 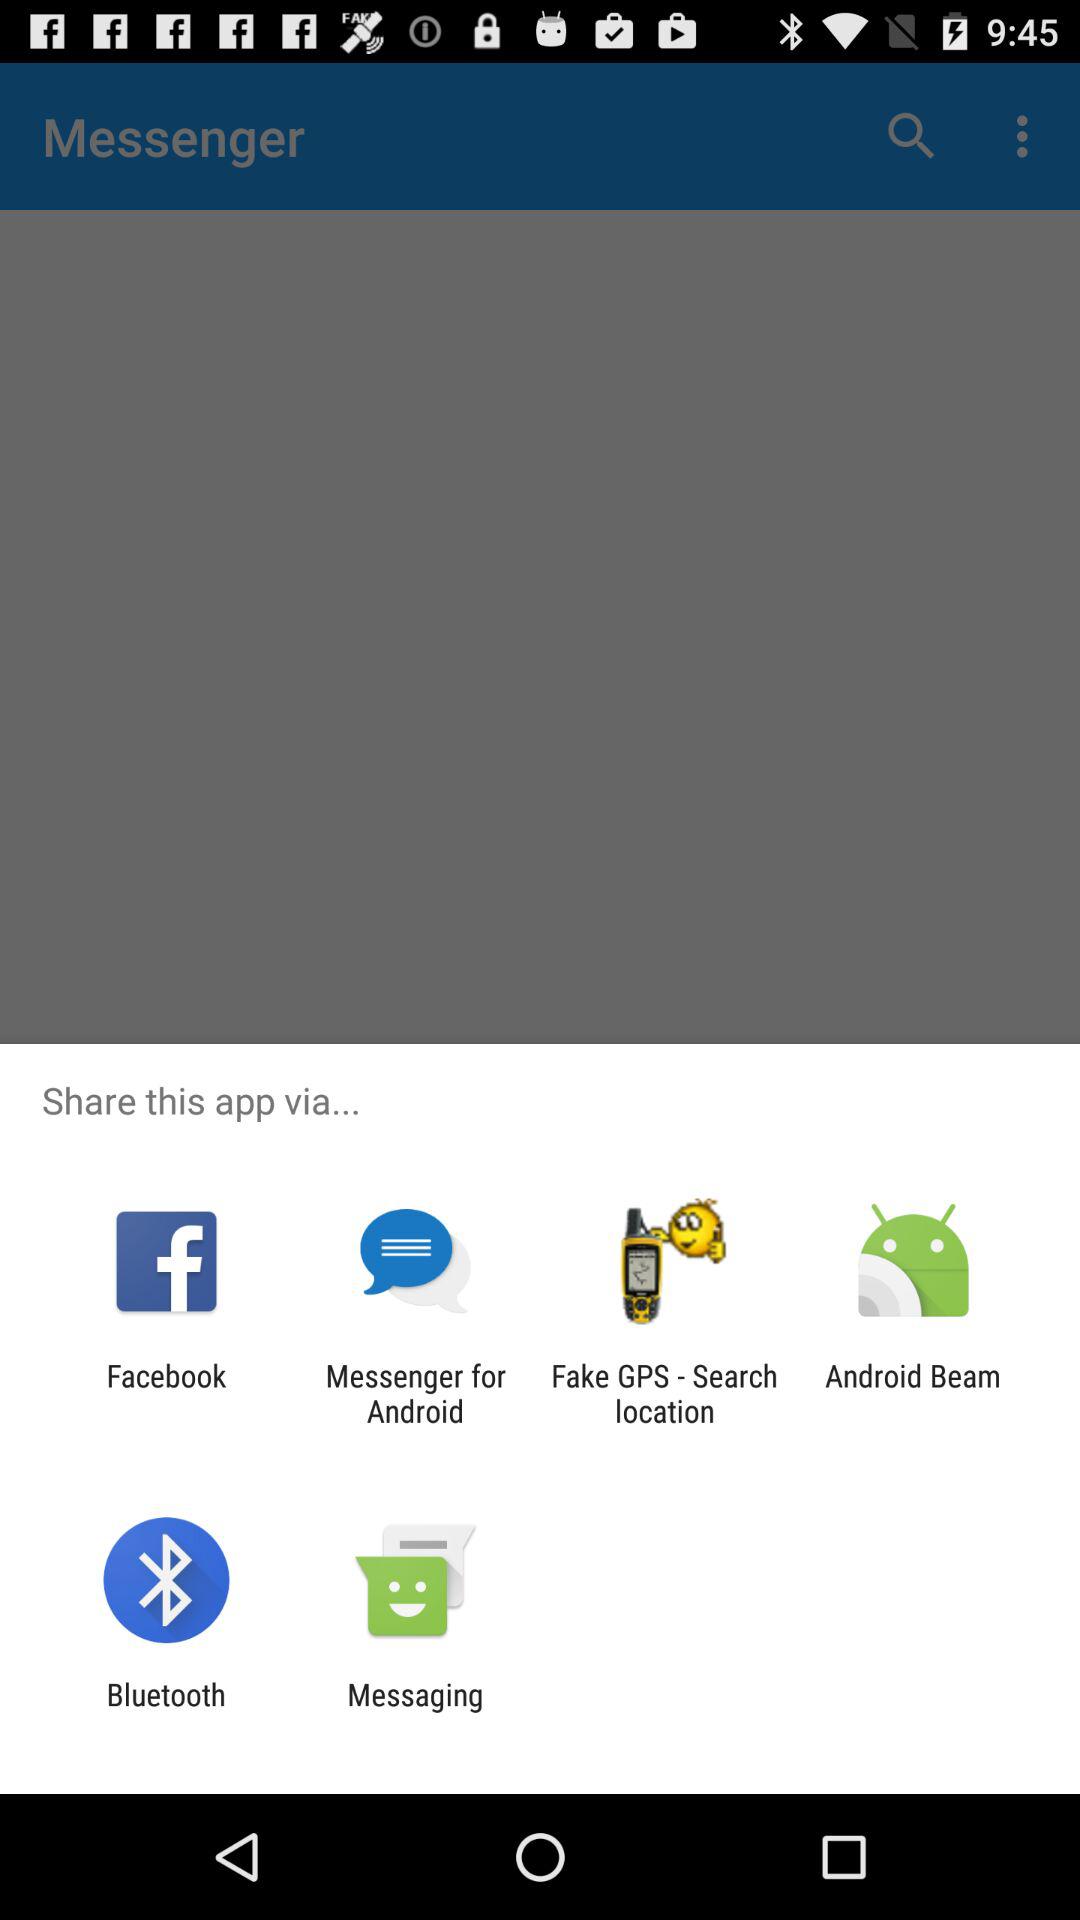 What do you see at coordinates (166, 1393) in the screenshot?
I see `turn off the item to the left of messenger for android` at bounding box center [166, 1393].